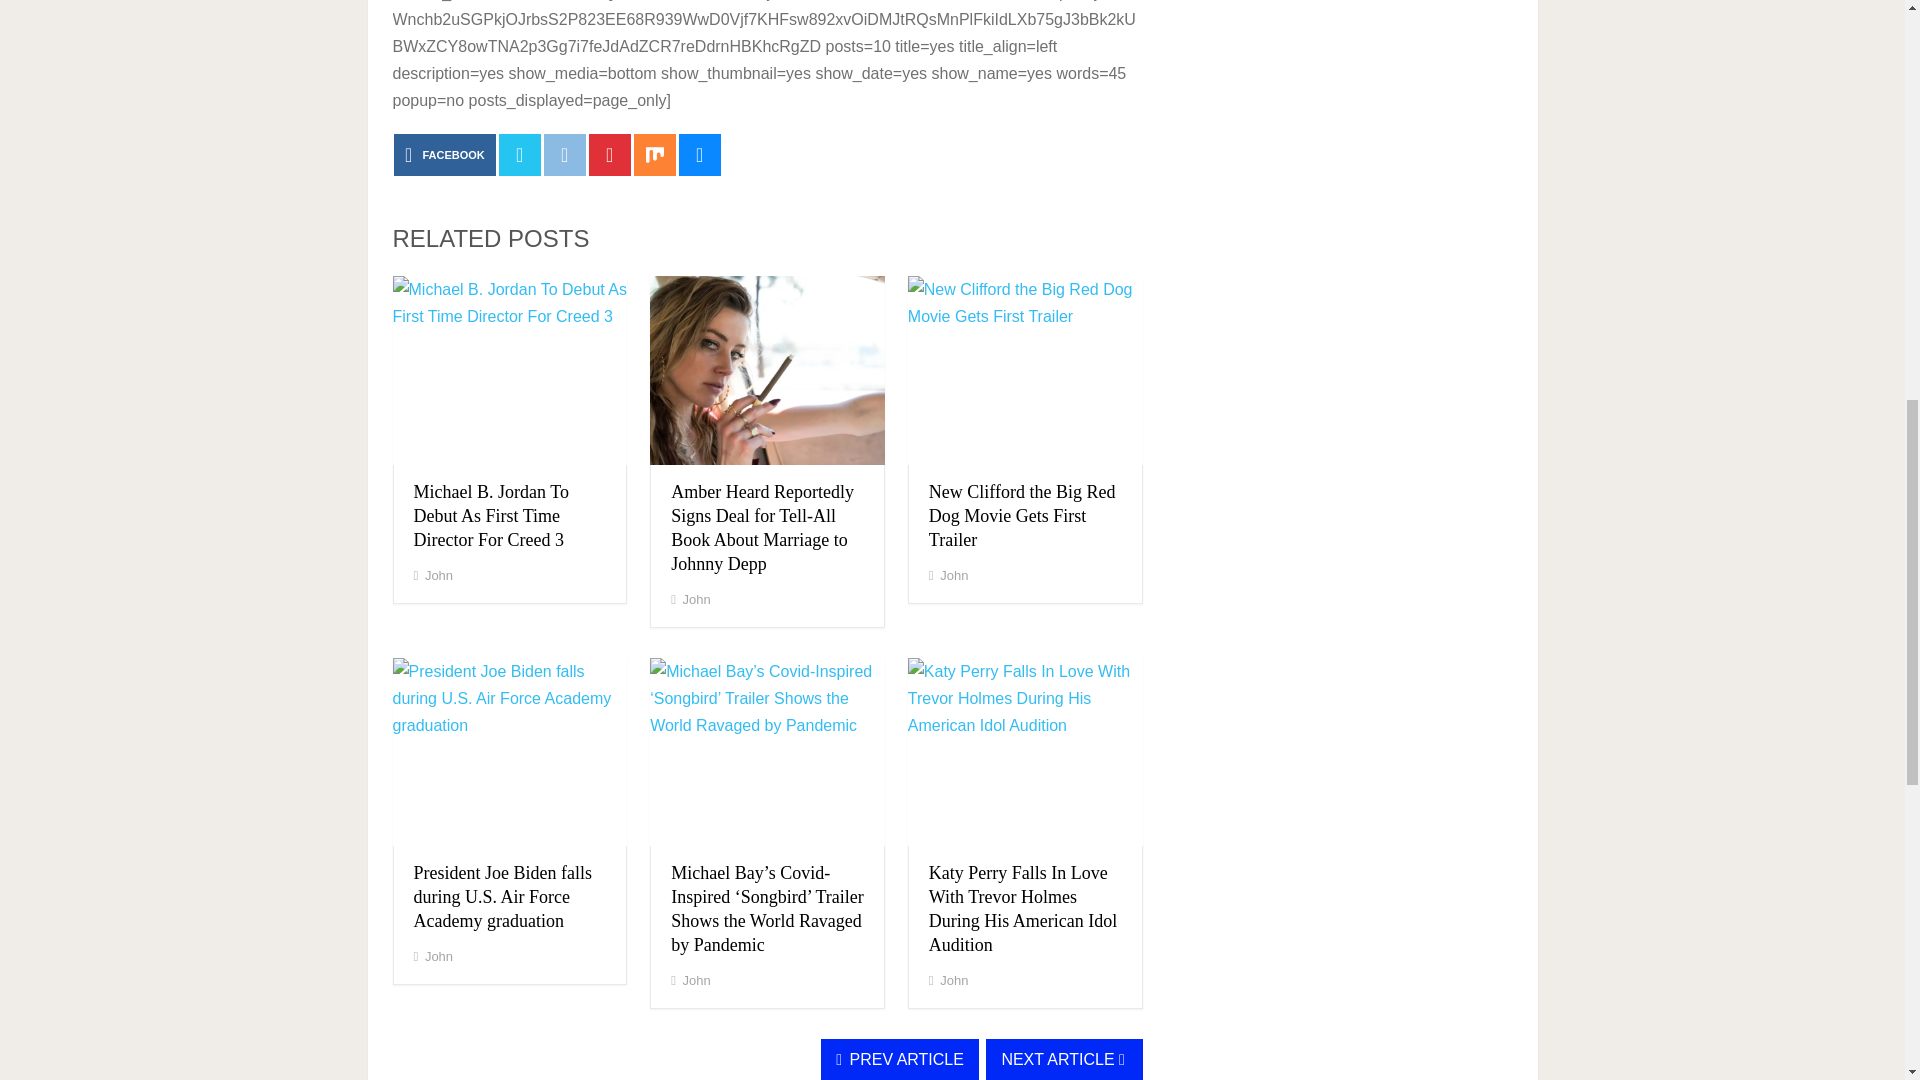 The image size is (1920, 1080). What do you see at coordinates (438, 576) in the screenshot?
I see `Posts by John` at bounding box center [438, 576].